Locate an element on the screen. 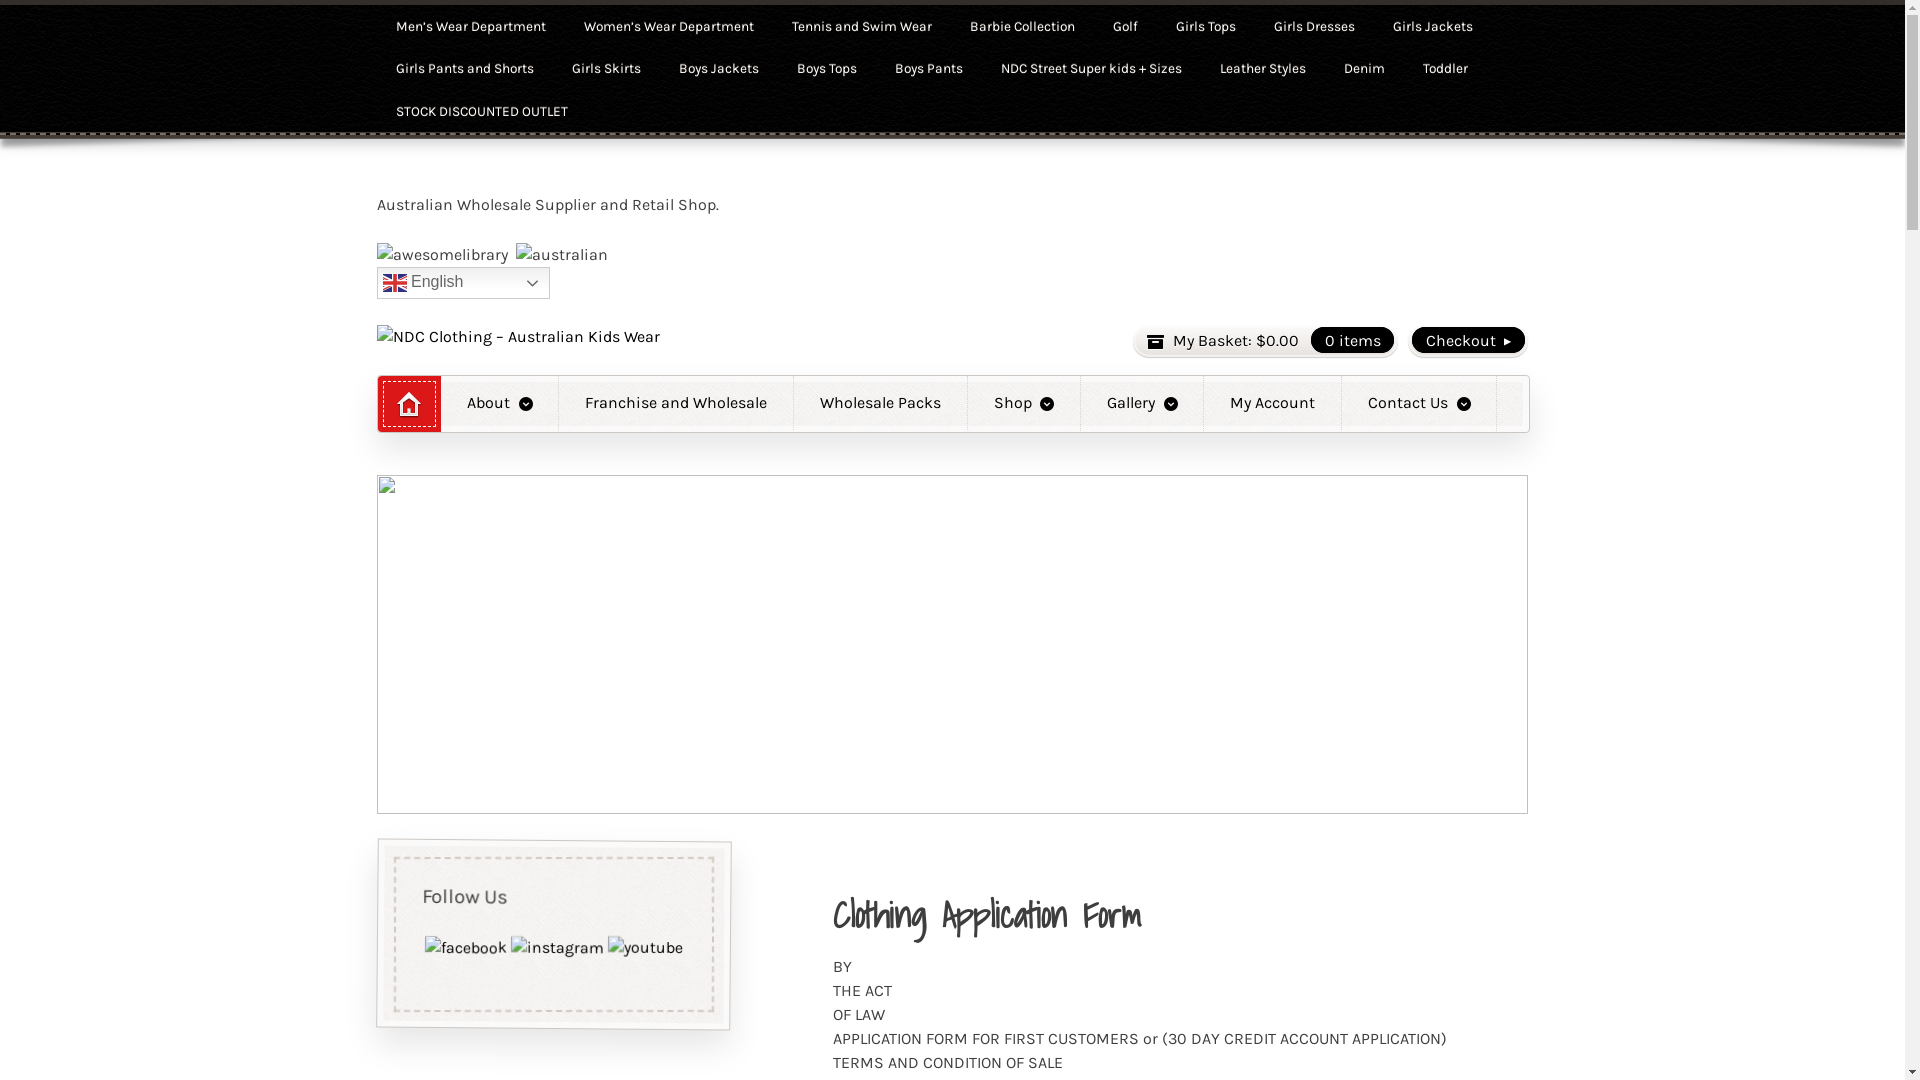 This screenshot has height=1080, width=1920. Girls Pants and Shorts is located at coordinates (465, 70).